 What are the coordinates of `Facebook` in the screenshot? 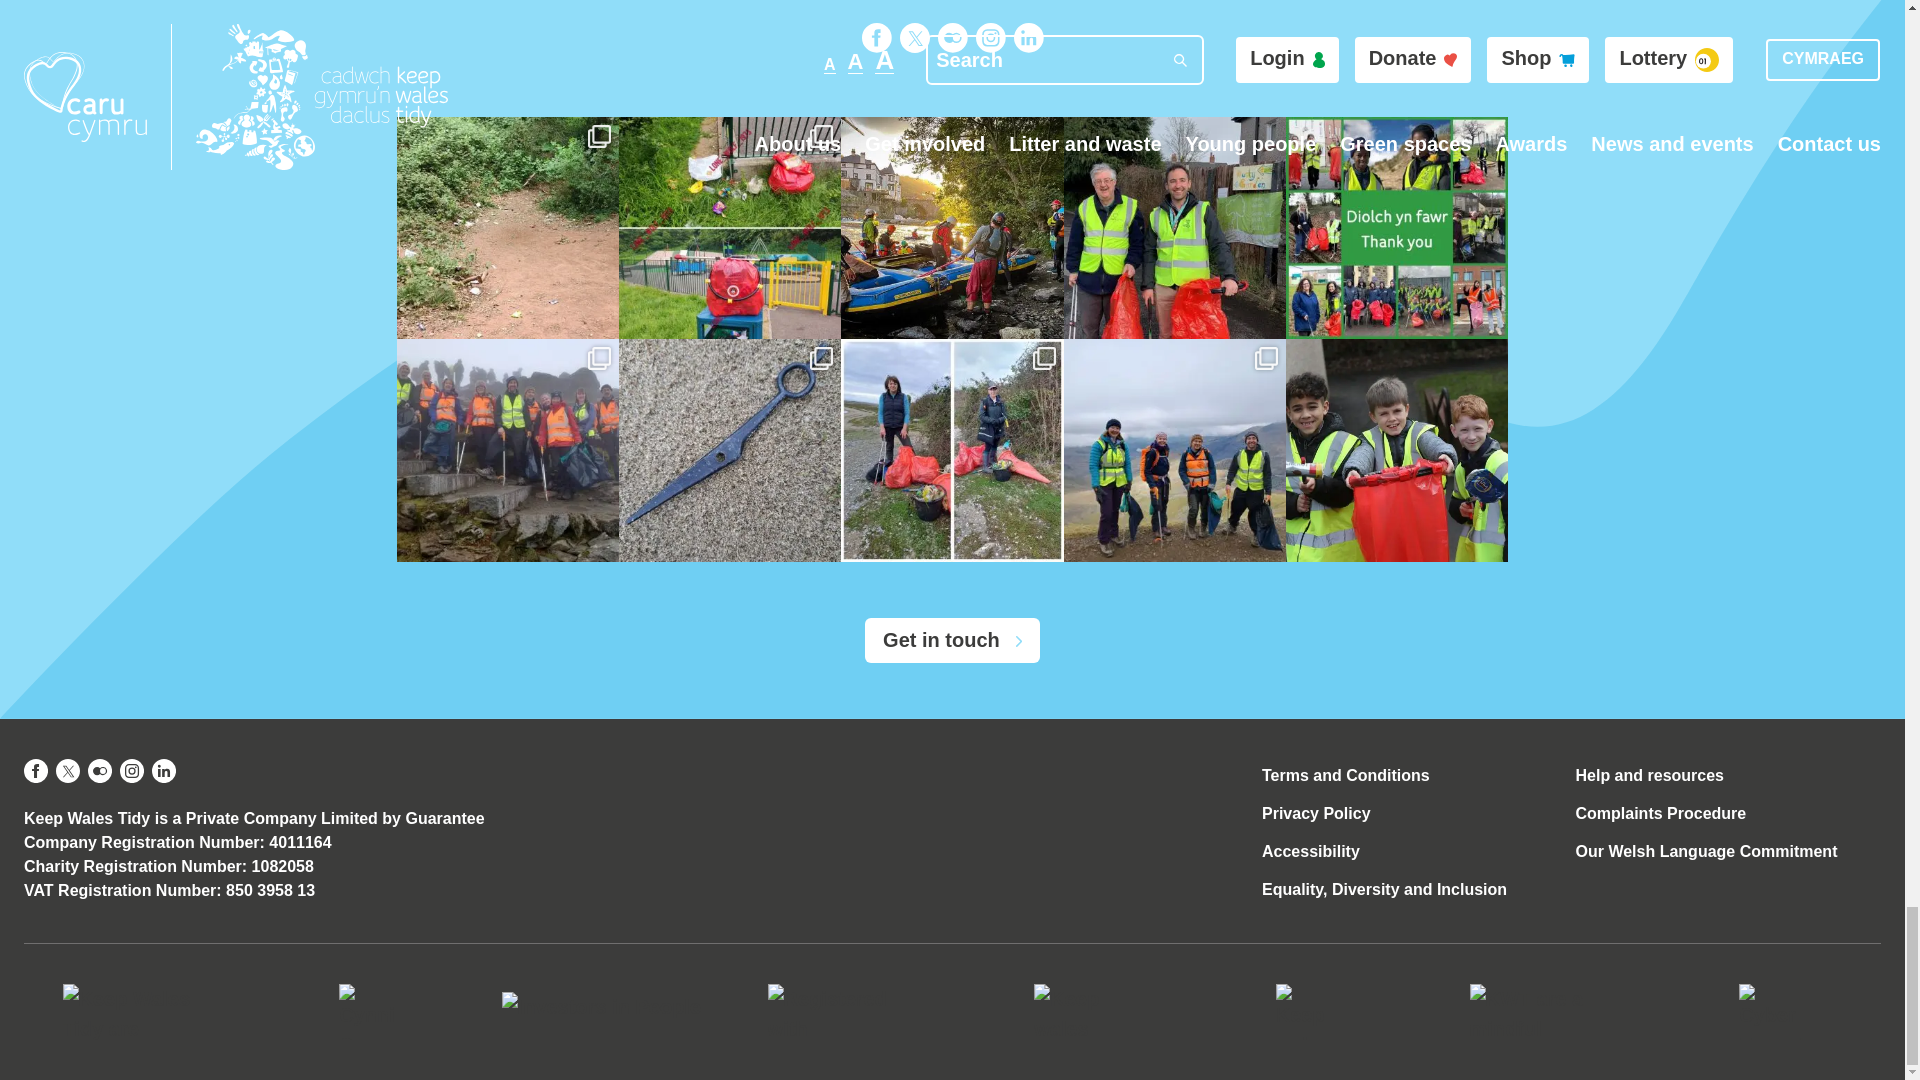 It's located at (36, 771).